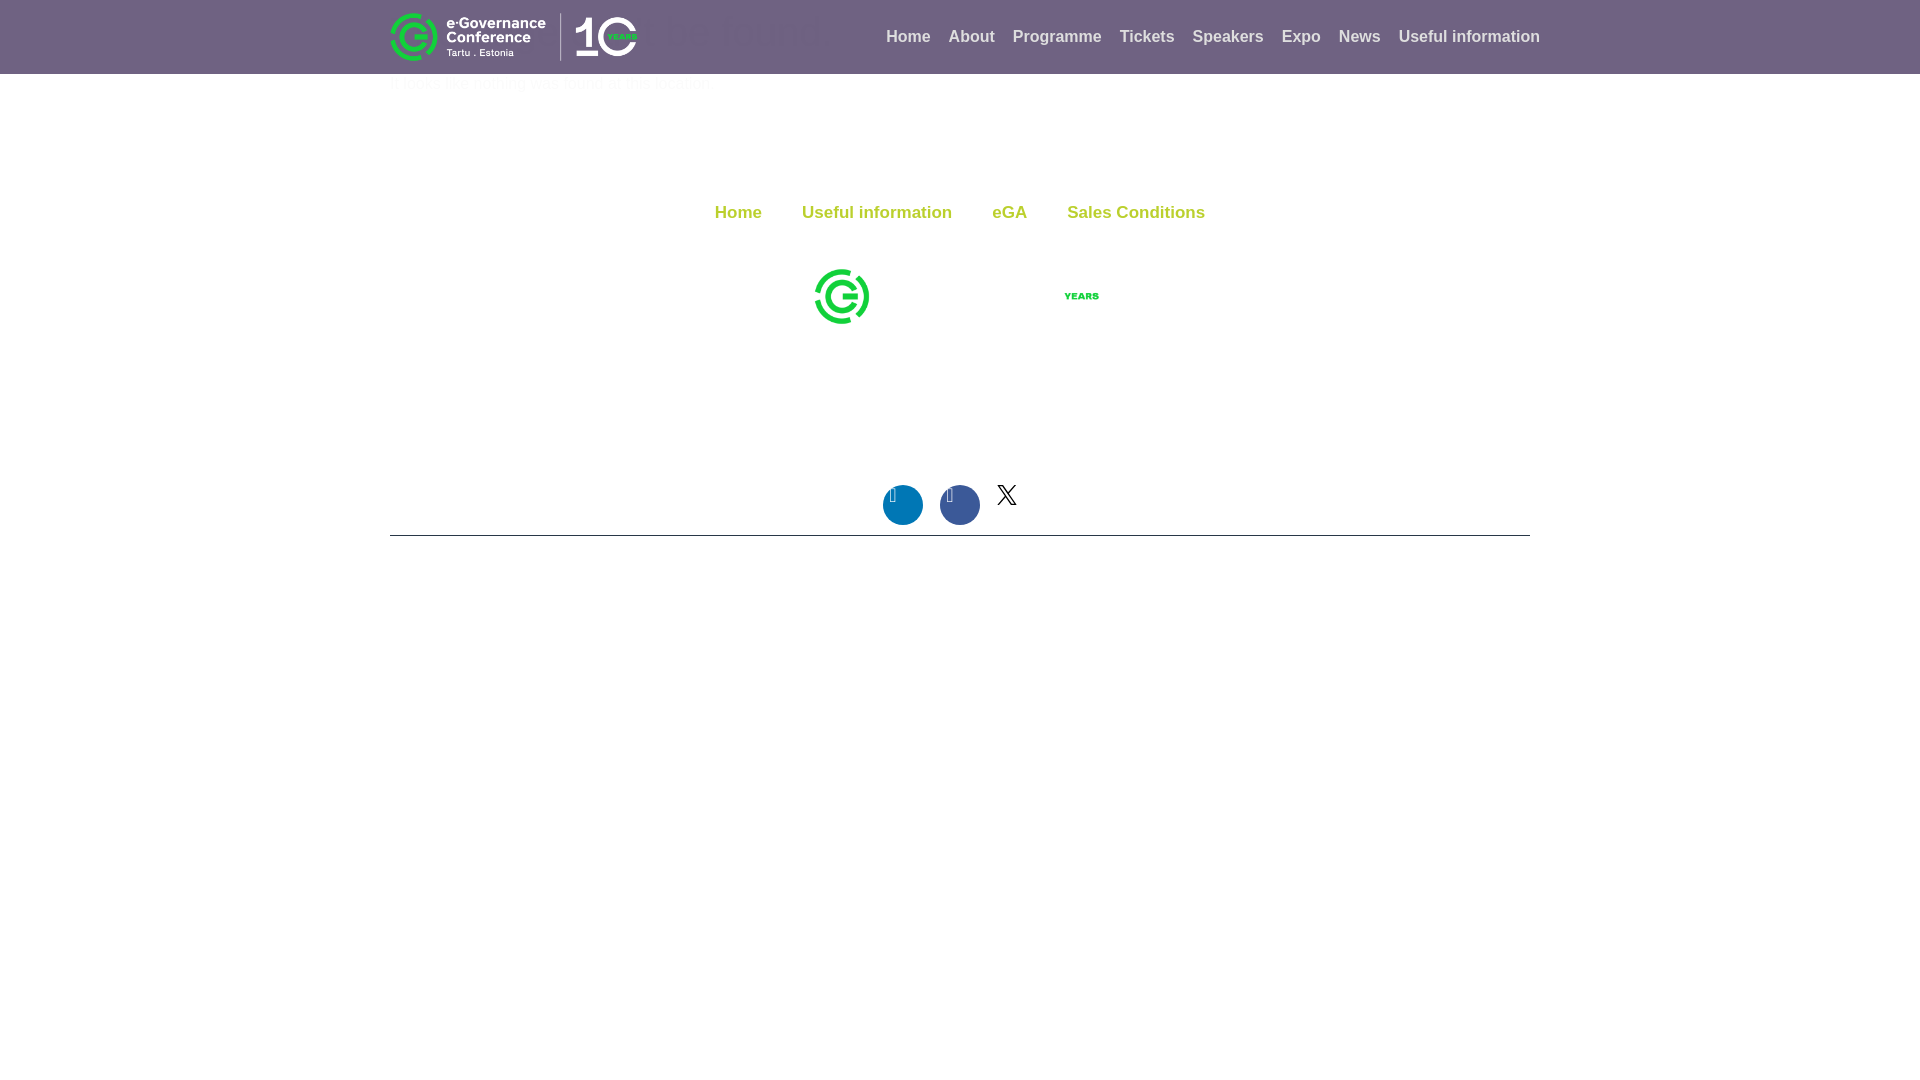 The image size is (1920, 1080). Describe the element at coordinates (1058, 37) in the screenshot. I see `Programme` at that location.